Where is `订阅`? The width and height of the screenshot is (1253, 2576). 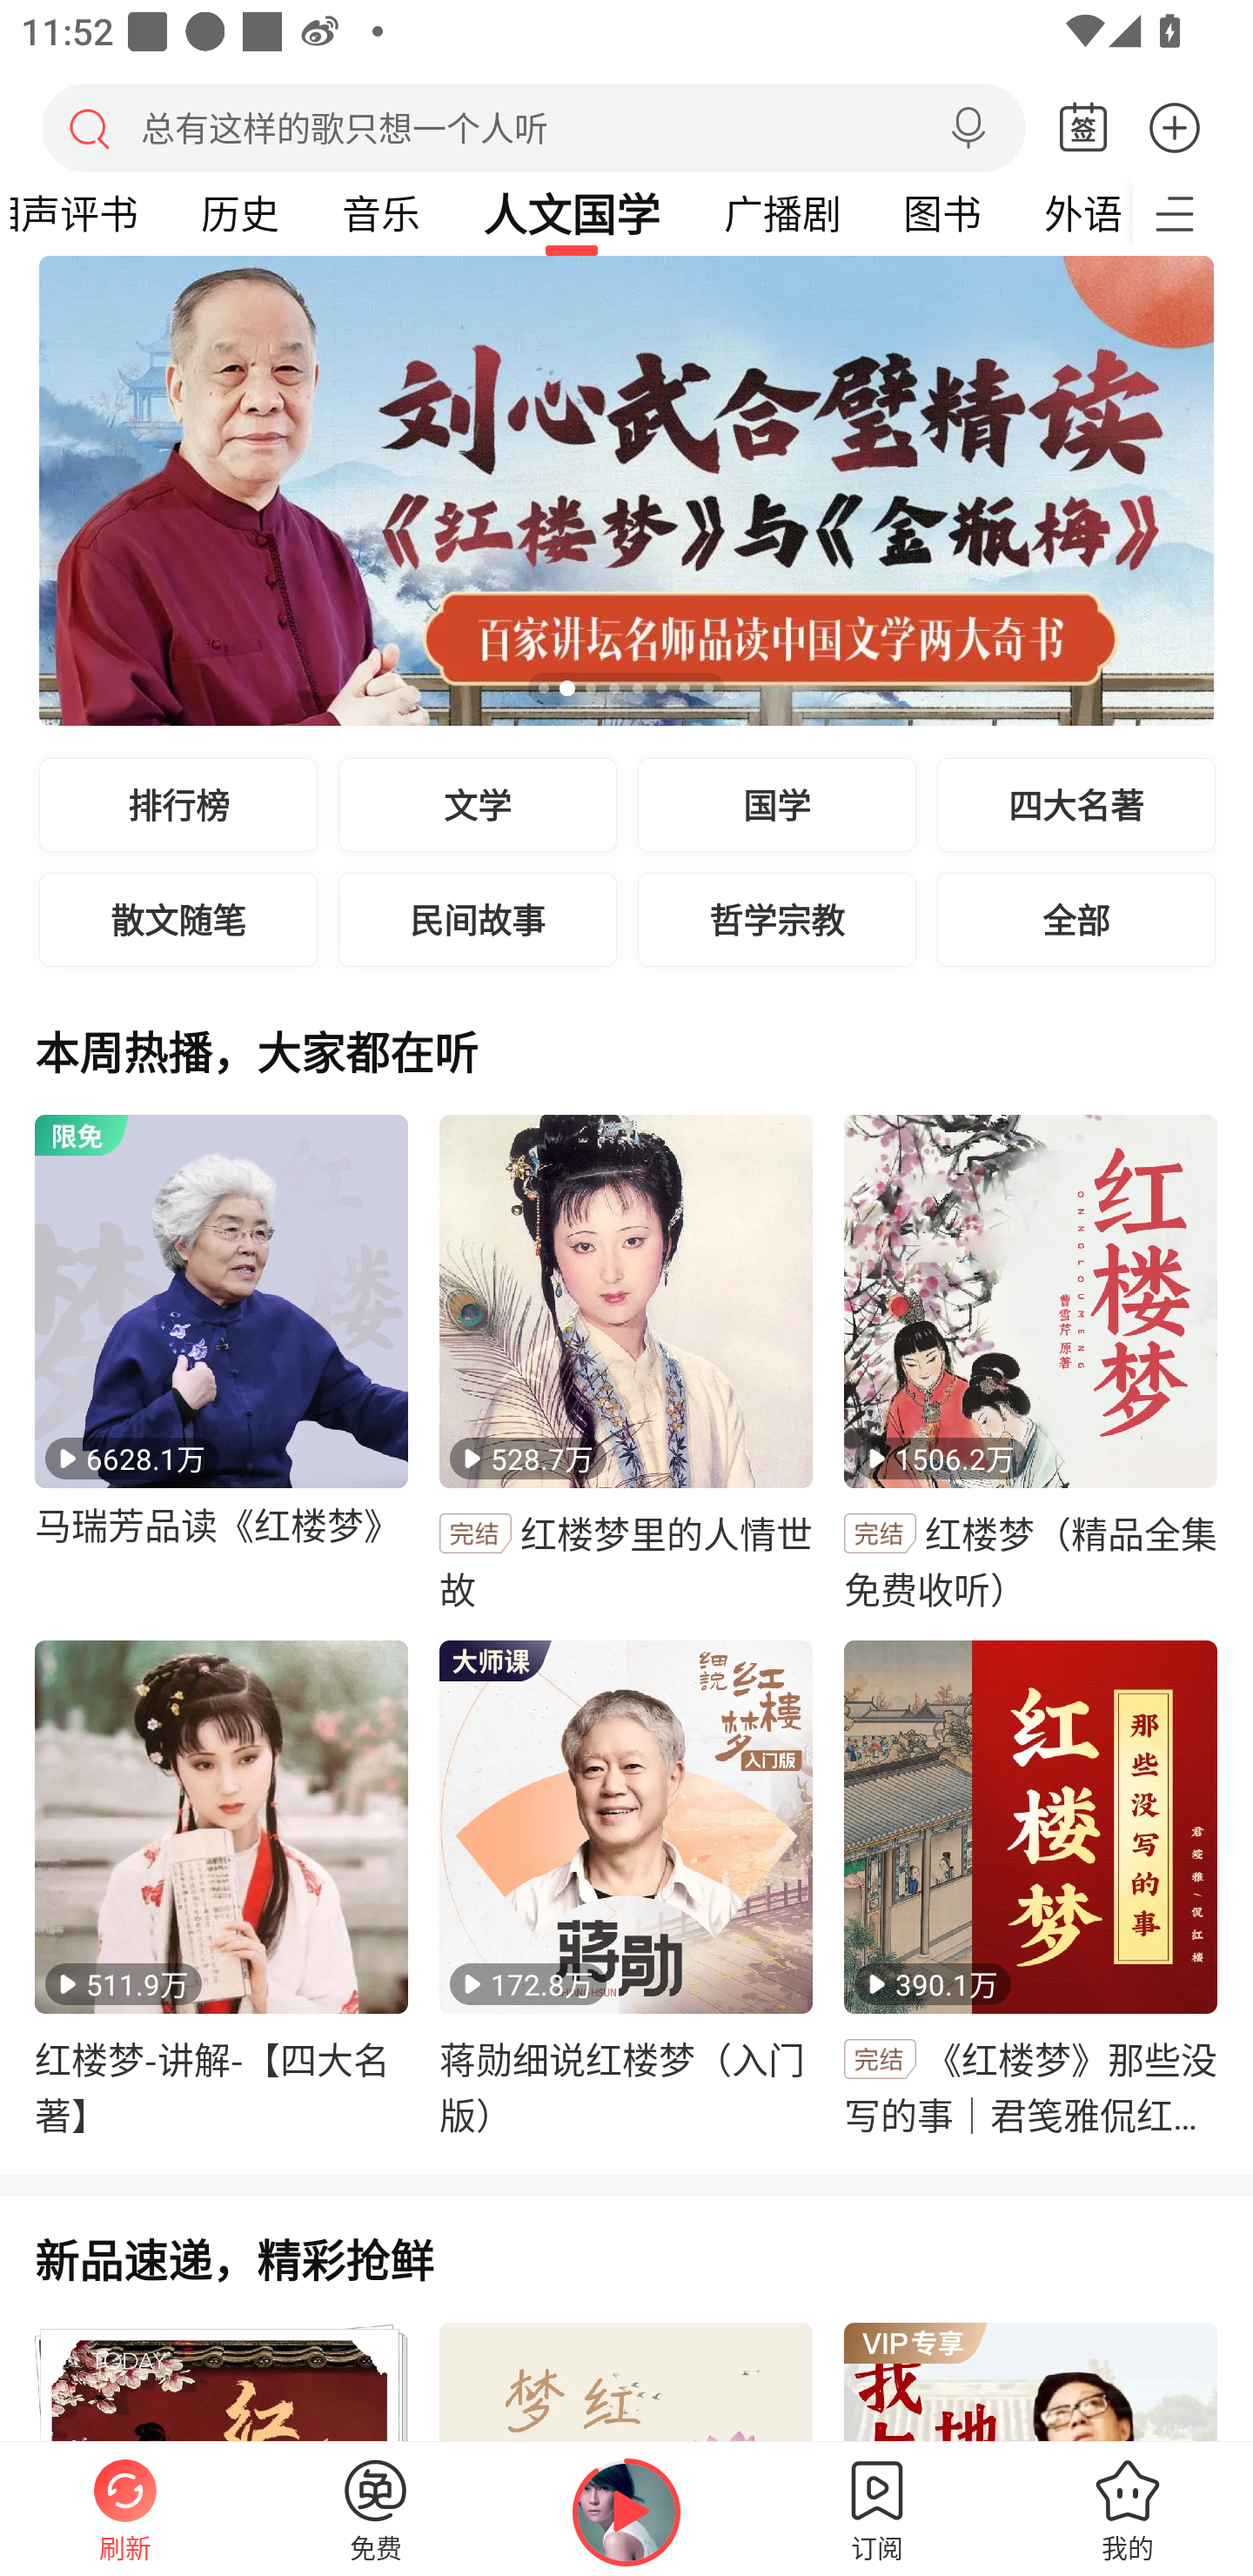
订阅 is located at coordinates (877, 2508).